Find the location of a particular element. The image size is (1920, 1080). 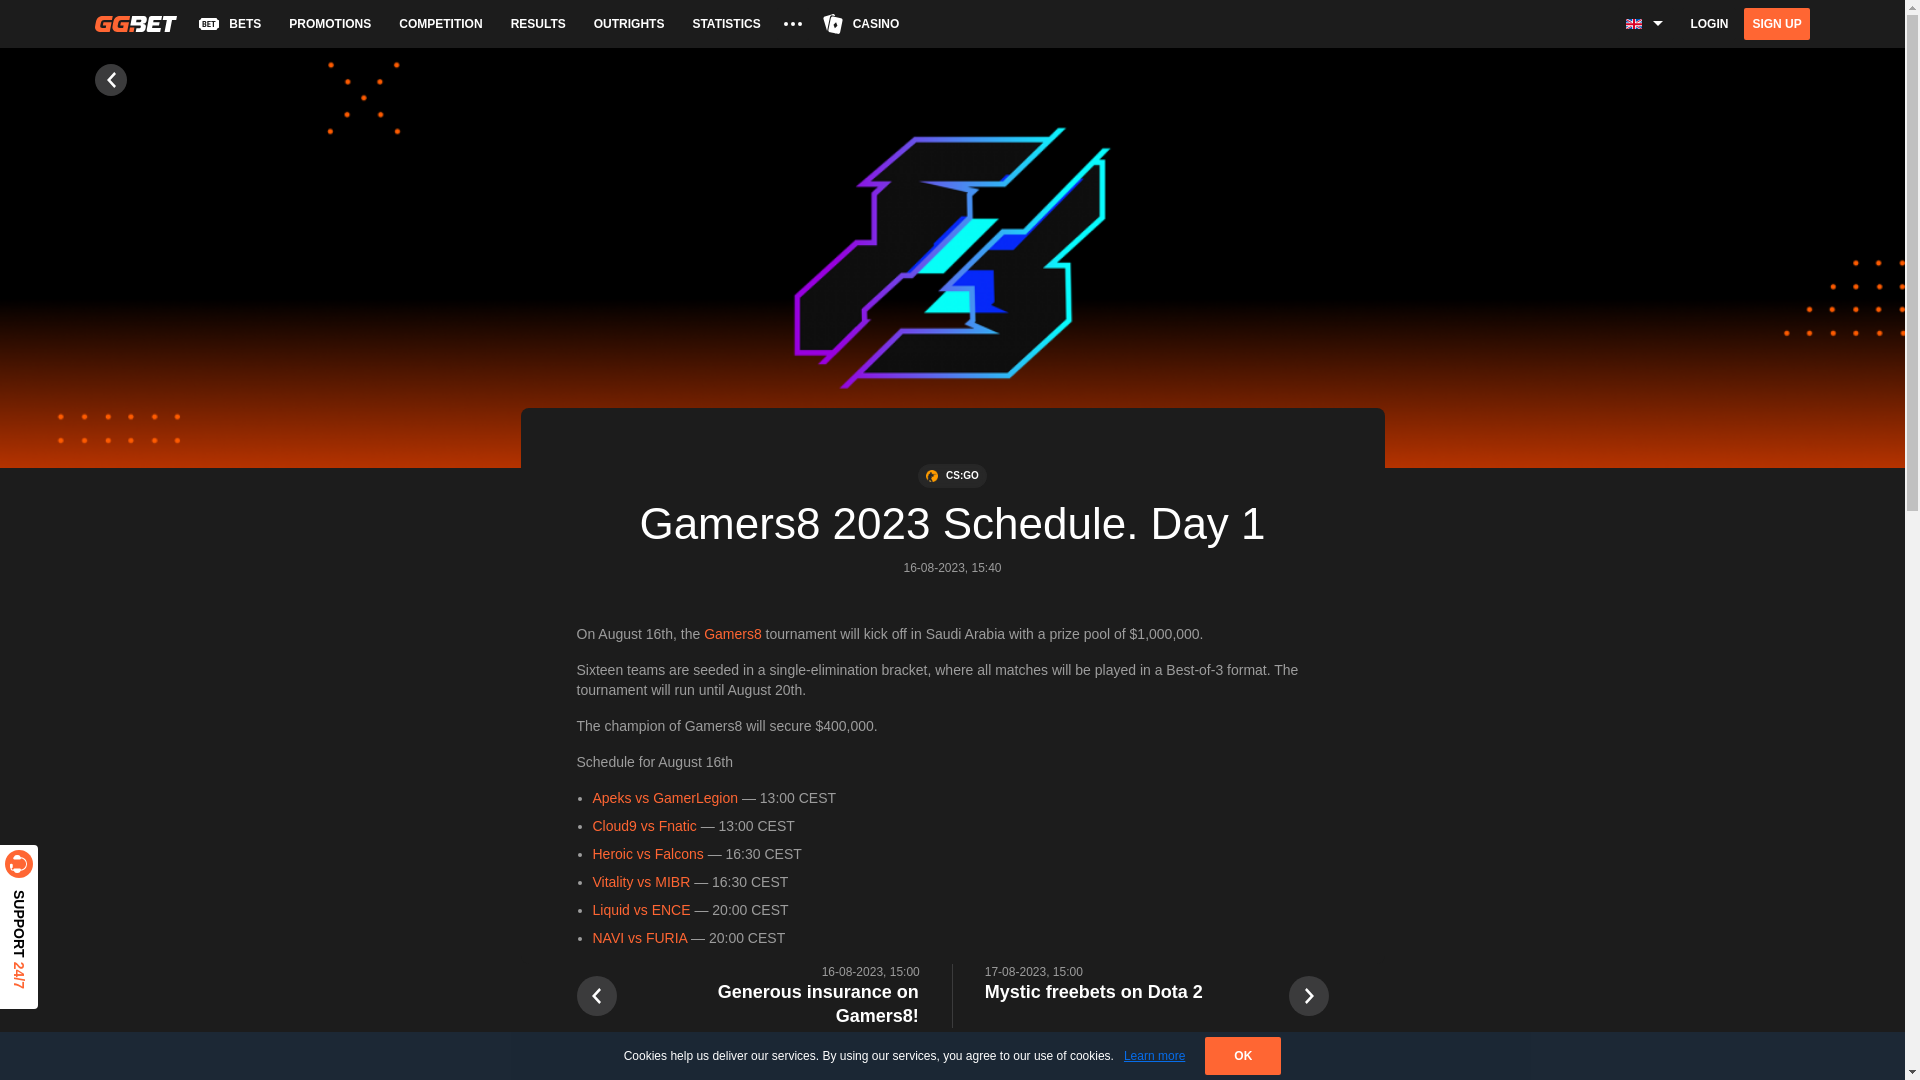

Apeks vs GamerLegion is located at coordinates (664, 797).